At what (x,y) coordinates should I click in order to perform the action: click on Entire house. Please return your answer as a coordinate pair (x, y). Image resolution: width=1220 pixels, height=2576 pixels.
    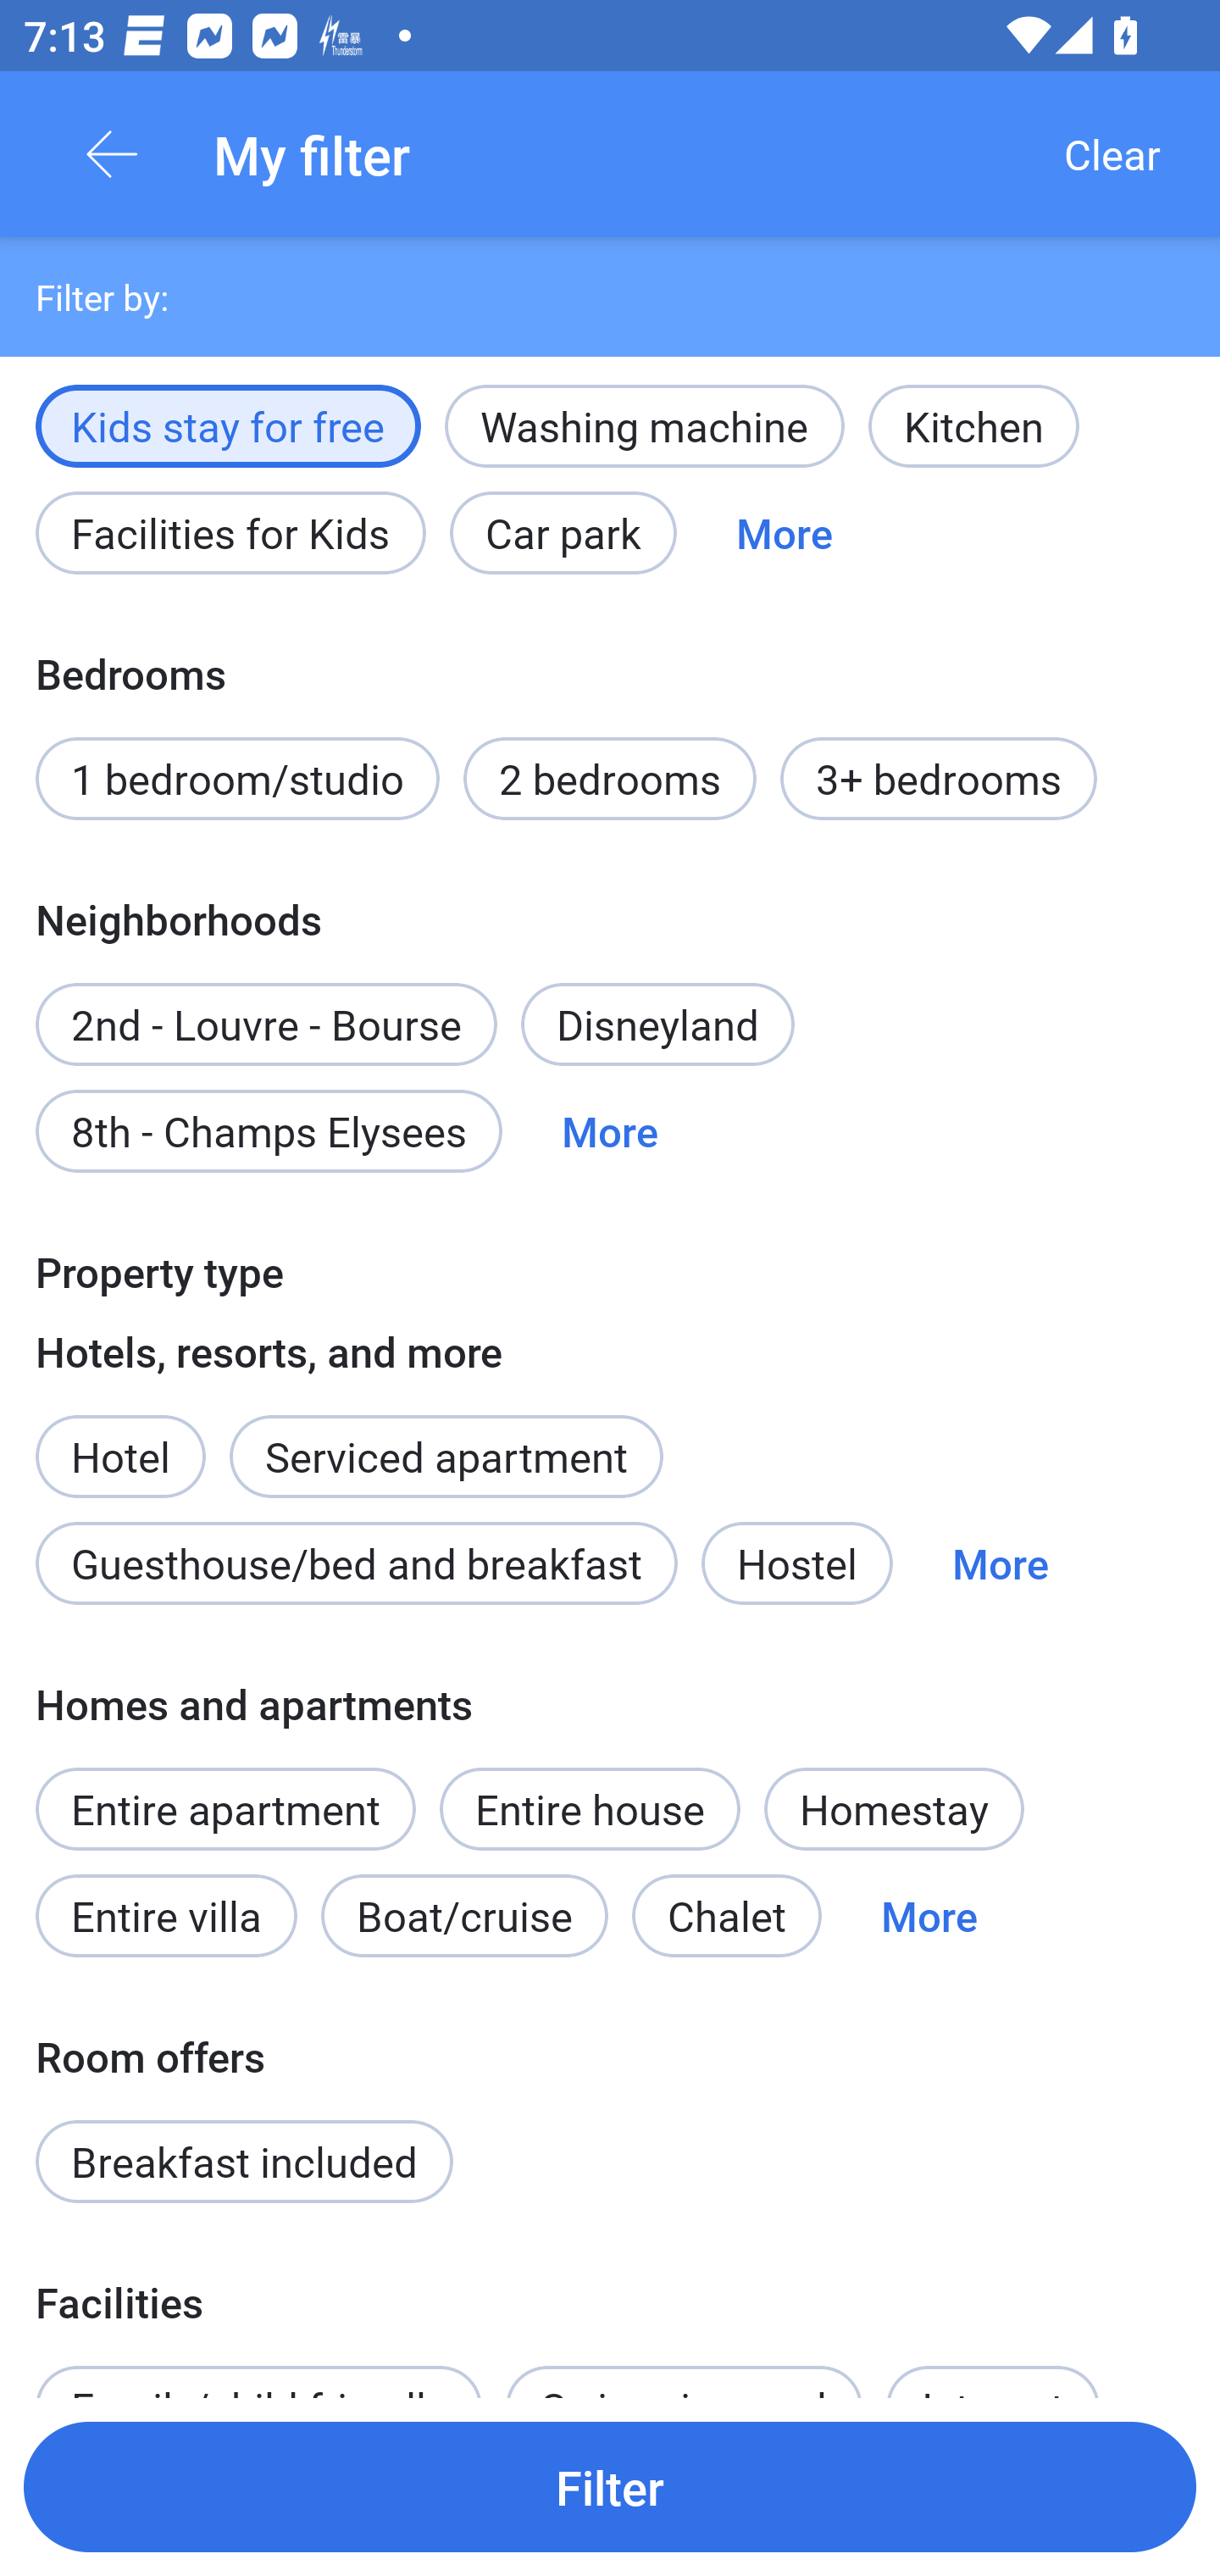
    Looking at the image, I should click on (590, 1810).